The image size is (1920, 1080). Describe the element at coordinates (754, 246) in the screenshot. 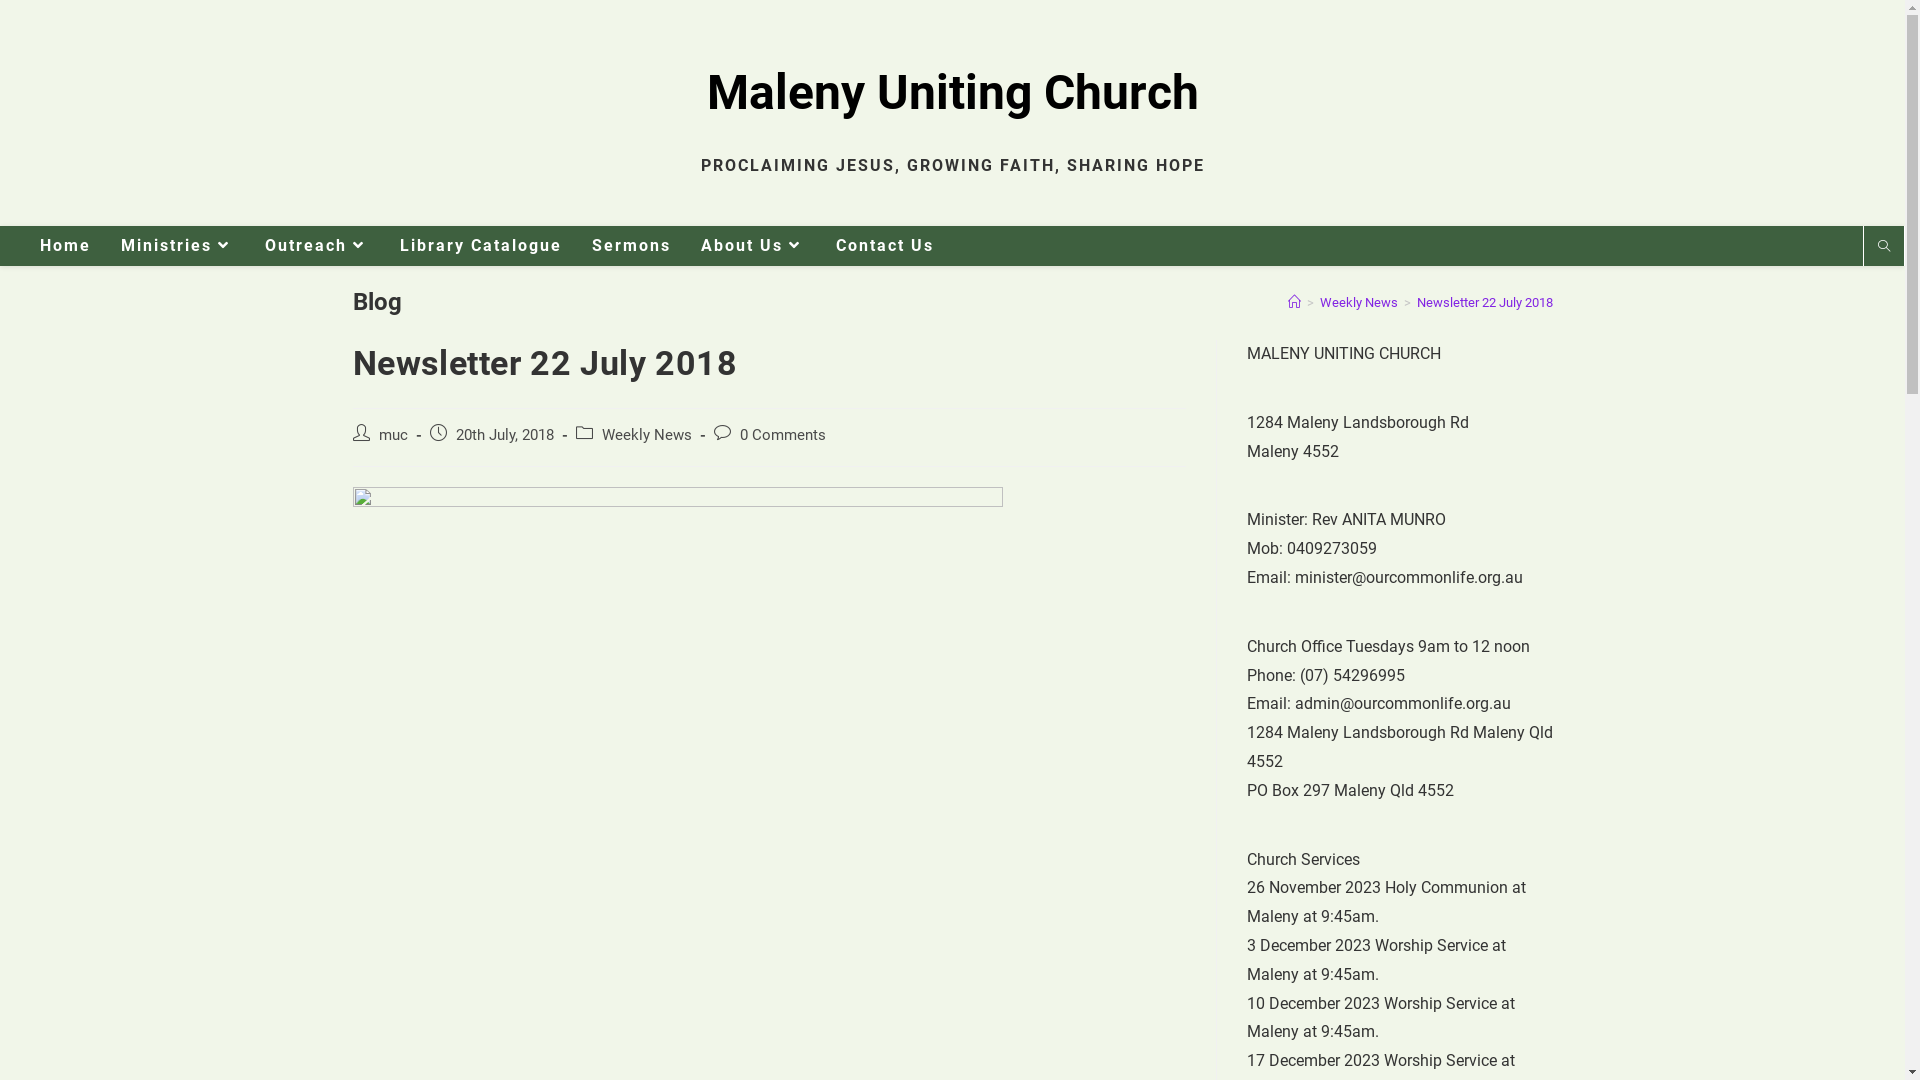

I see `About Us` at that location.